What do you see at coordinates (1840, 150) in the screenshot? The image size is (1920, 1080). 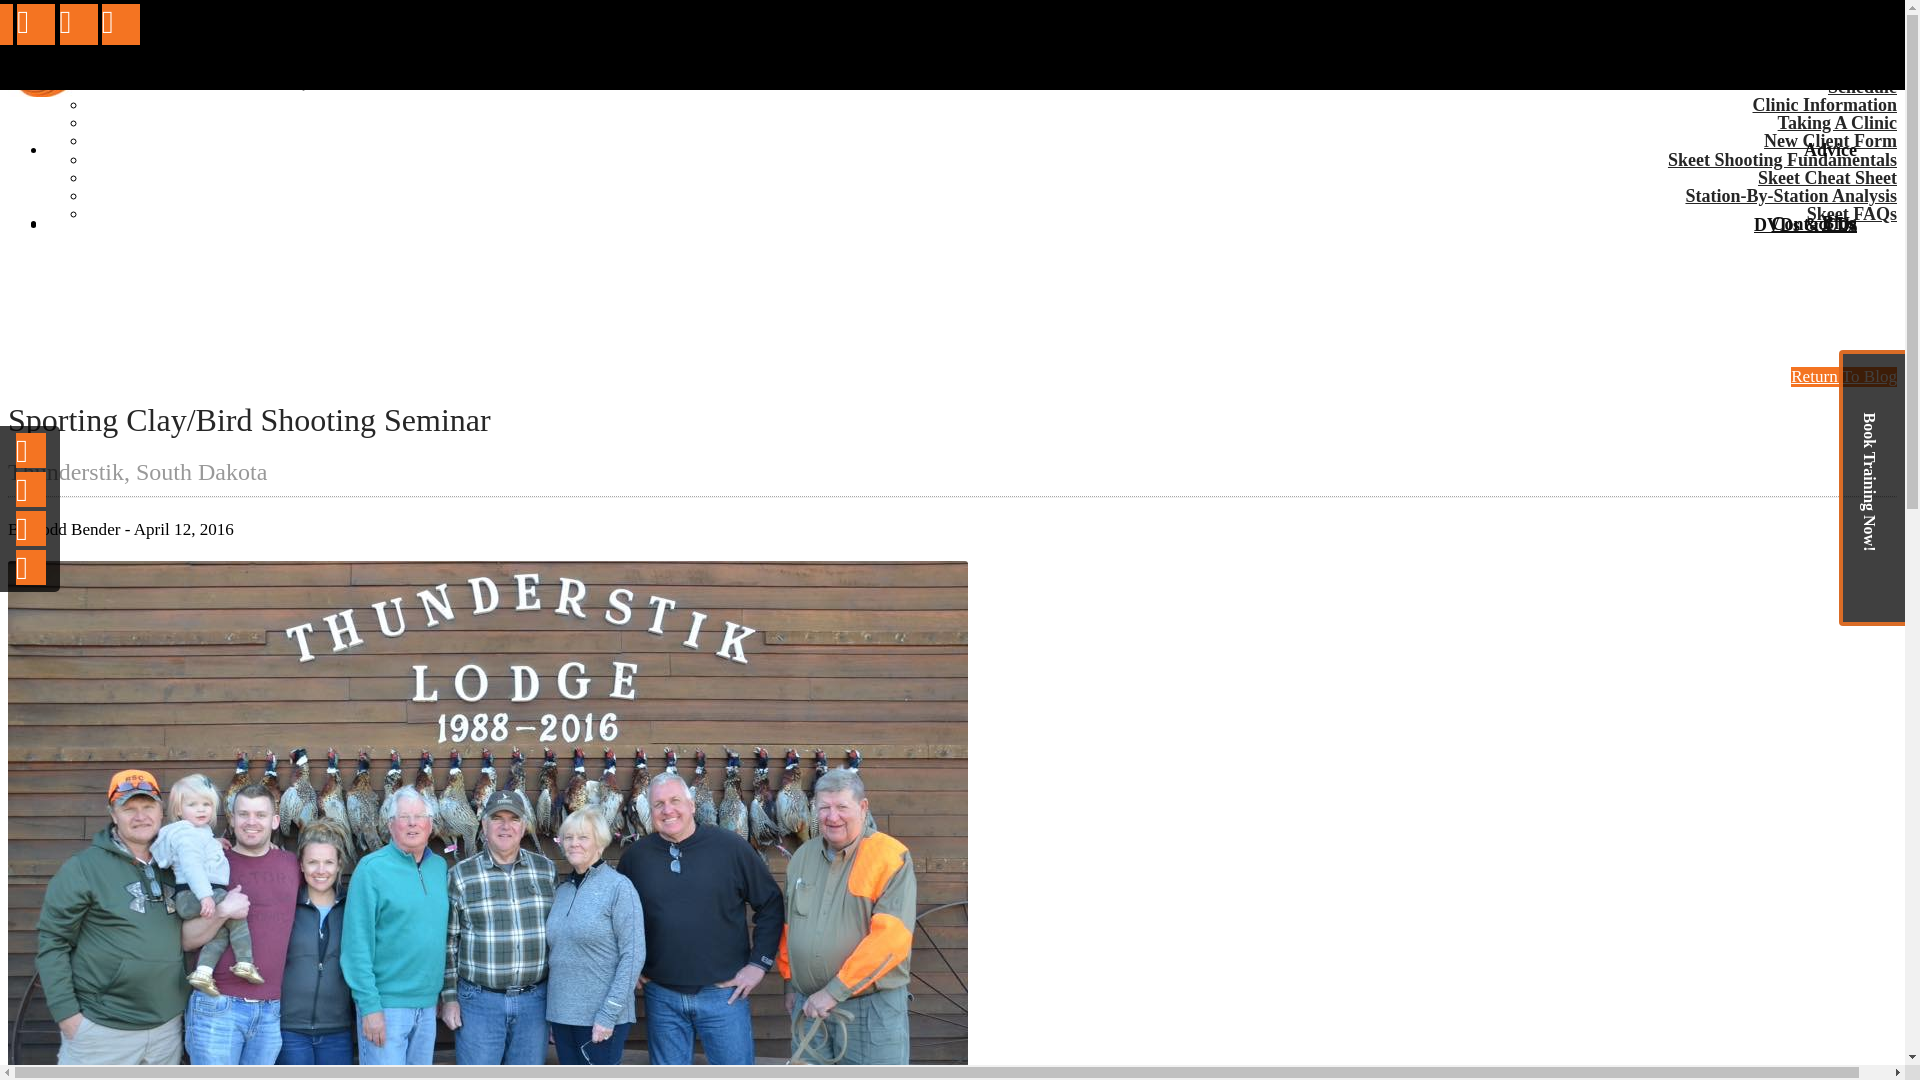 I see `Advice` at bounding box center [1840, 150].